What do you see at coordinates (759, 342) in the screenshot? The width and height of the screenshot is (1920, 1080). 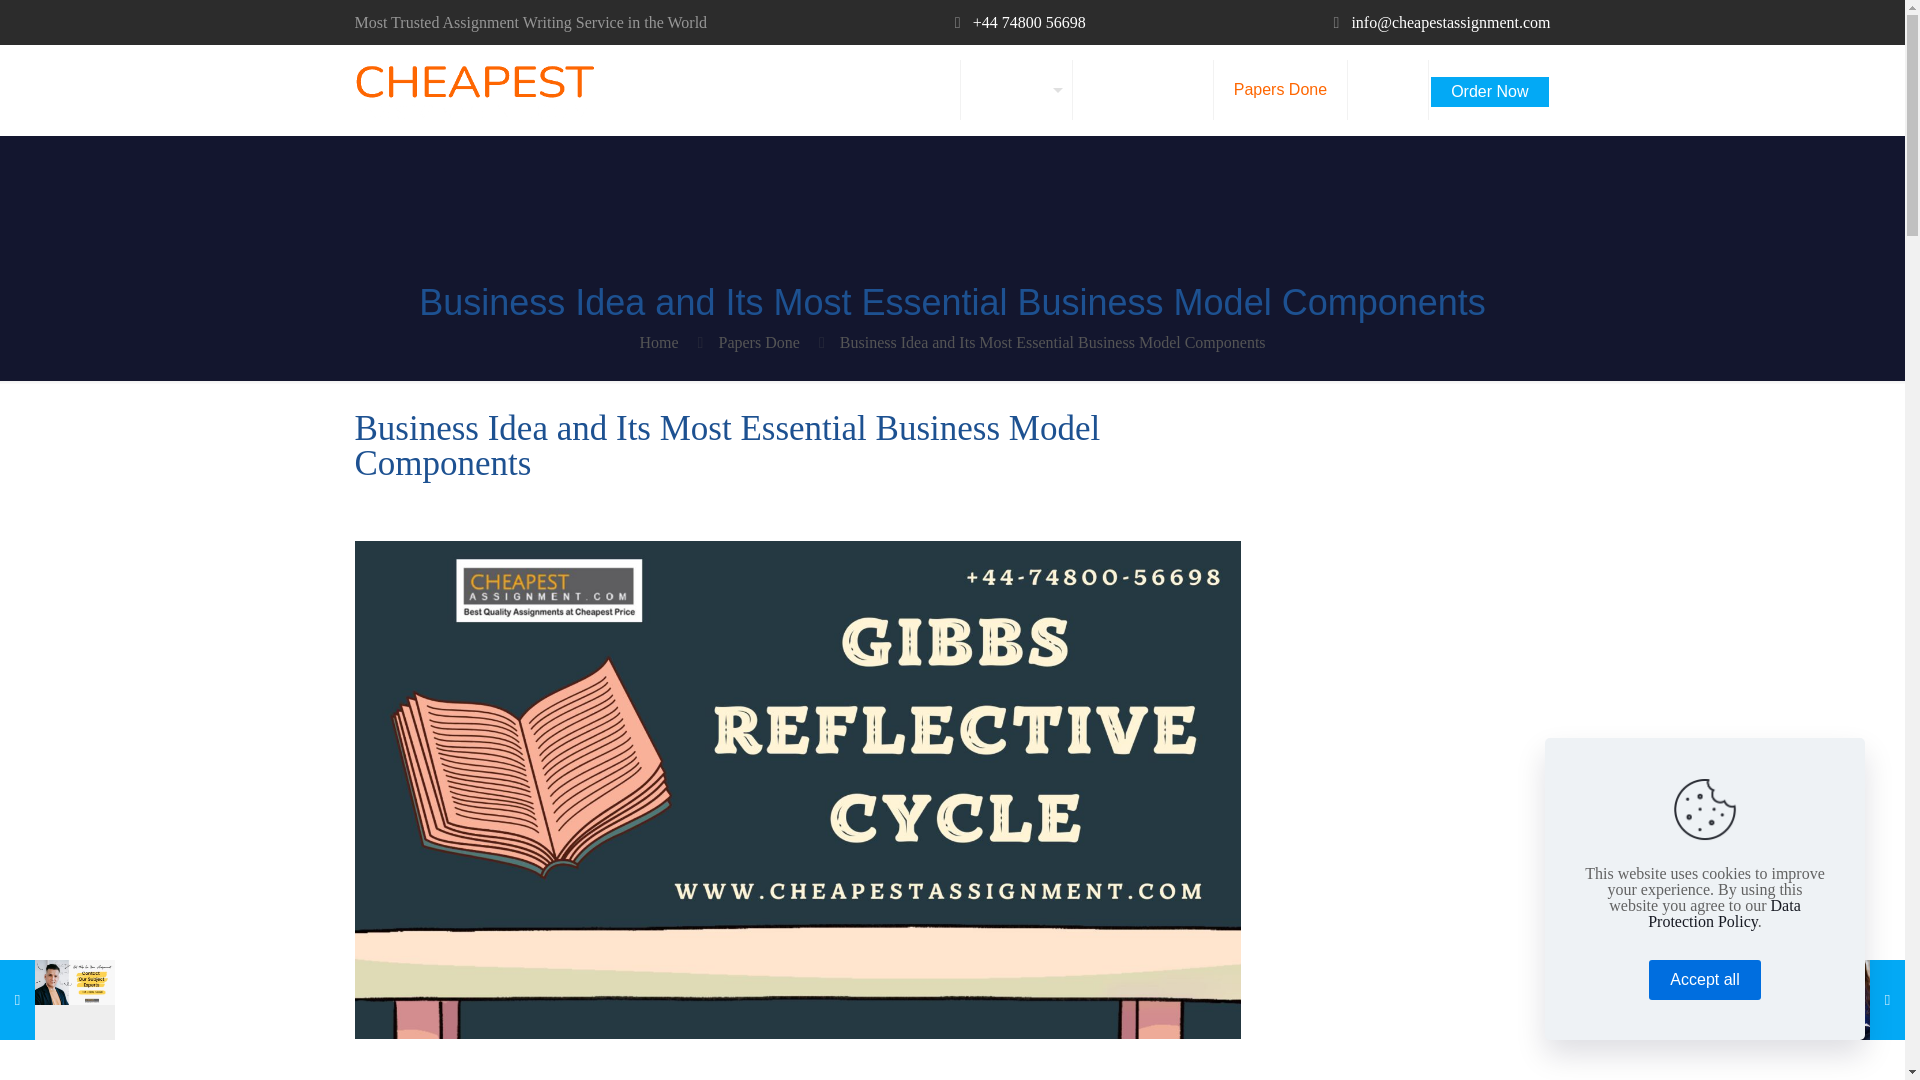 I see `Papers Done` at bounding box center [759, 342].